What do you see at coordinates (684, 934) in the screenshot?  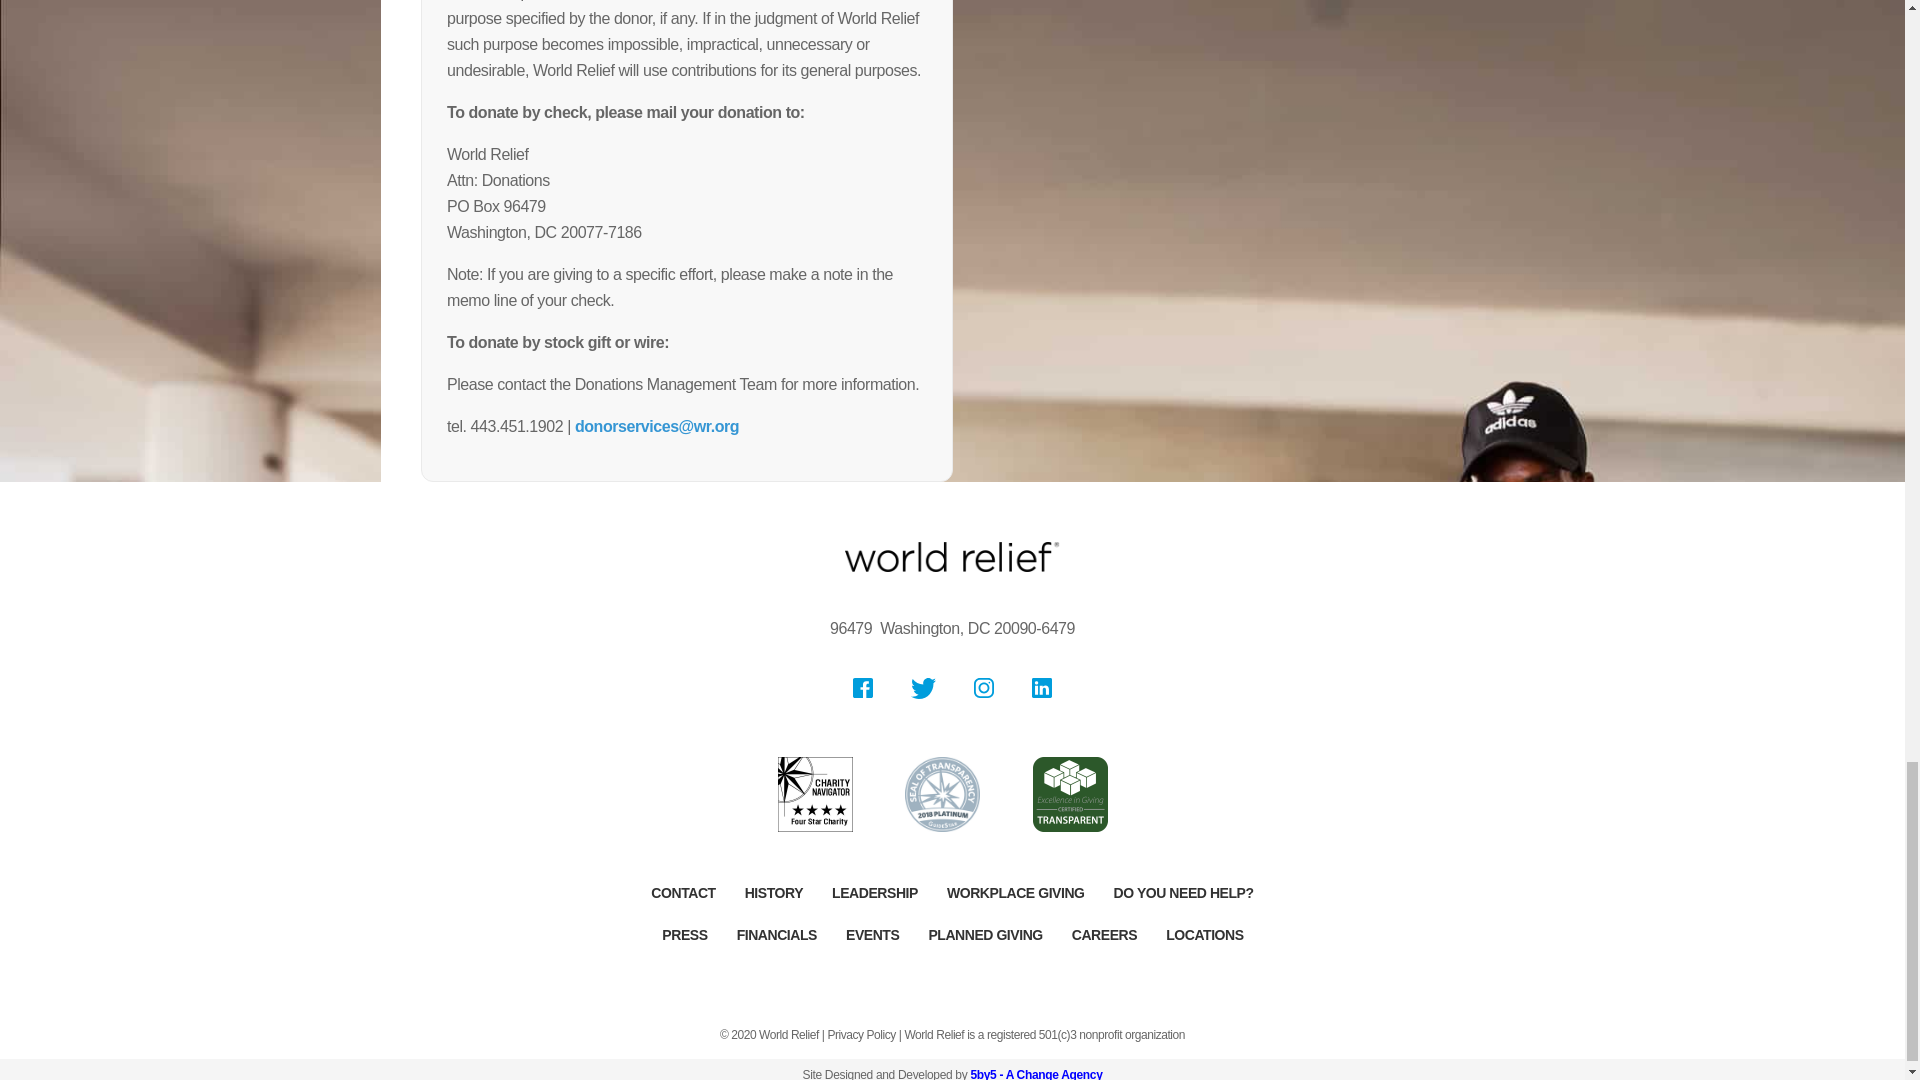 I see `PRESS` at bounding box center [684, 934].